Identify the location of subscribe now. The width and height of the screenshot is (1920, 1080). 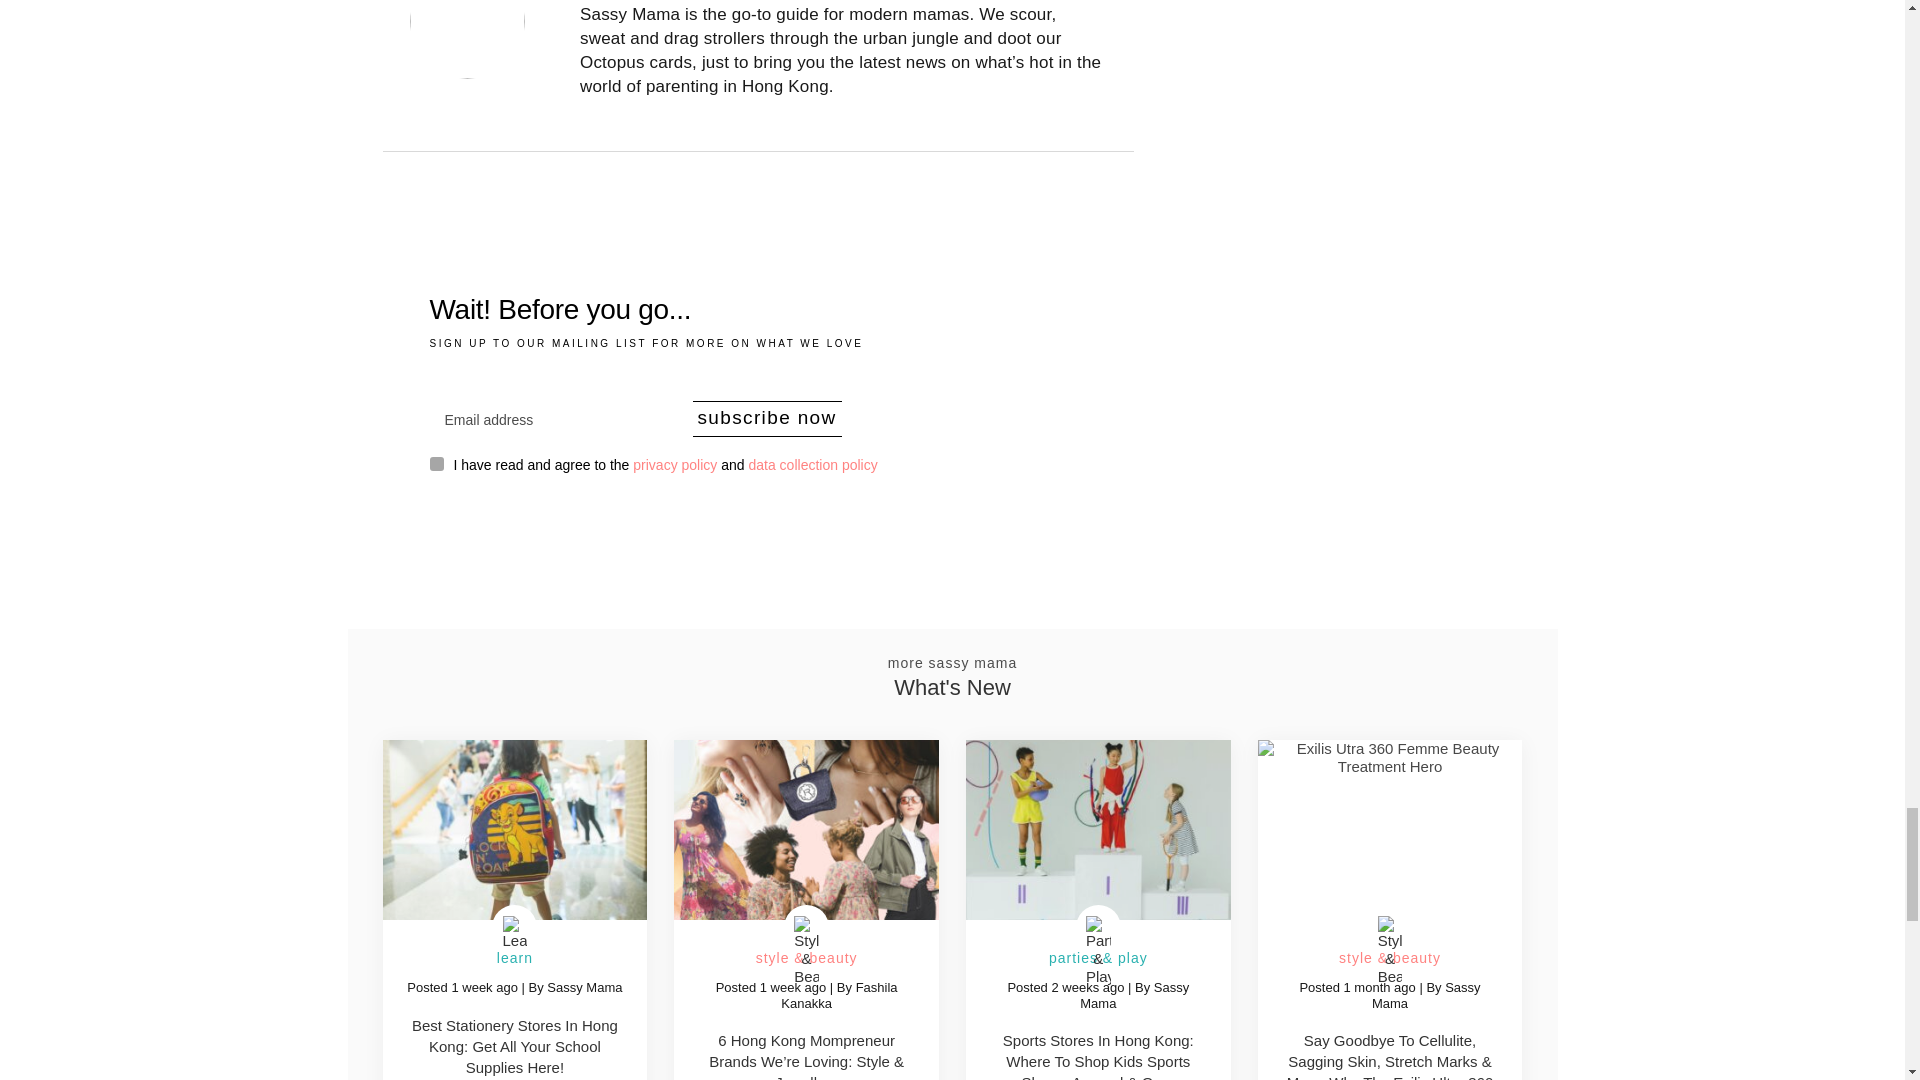
(766, 418).